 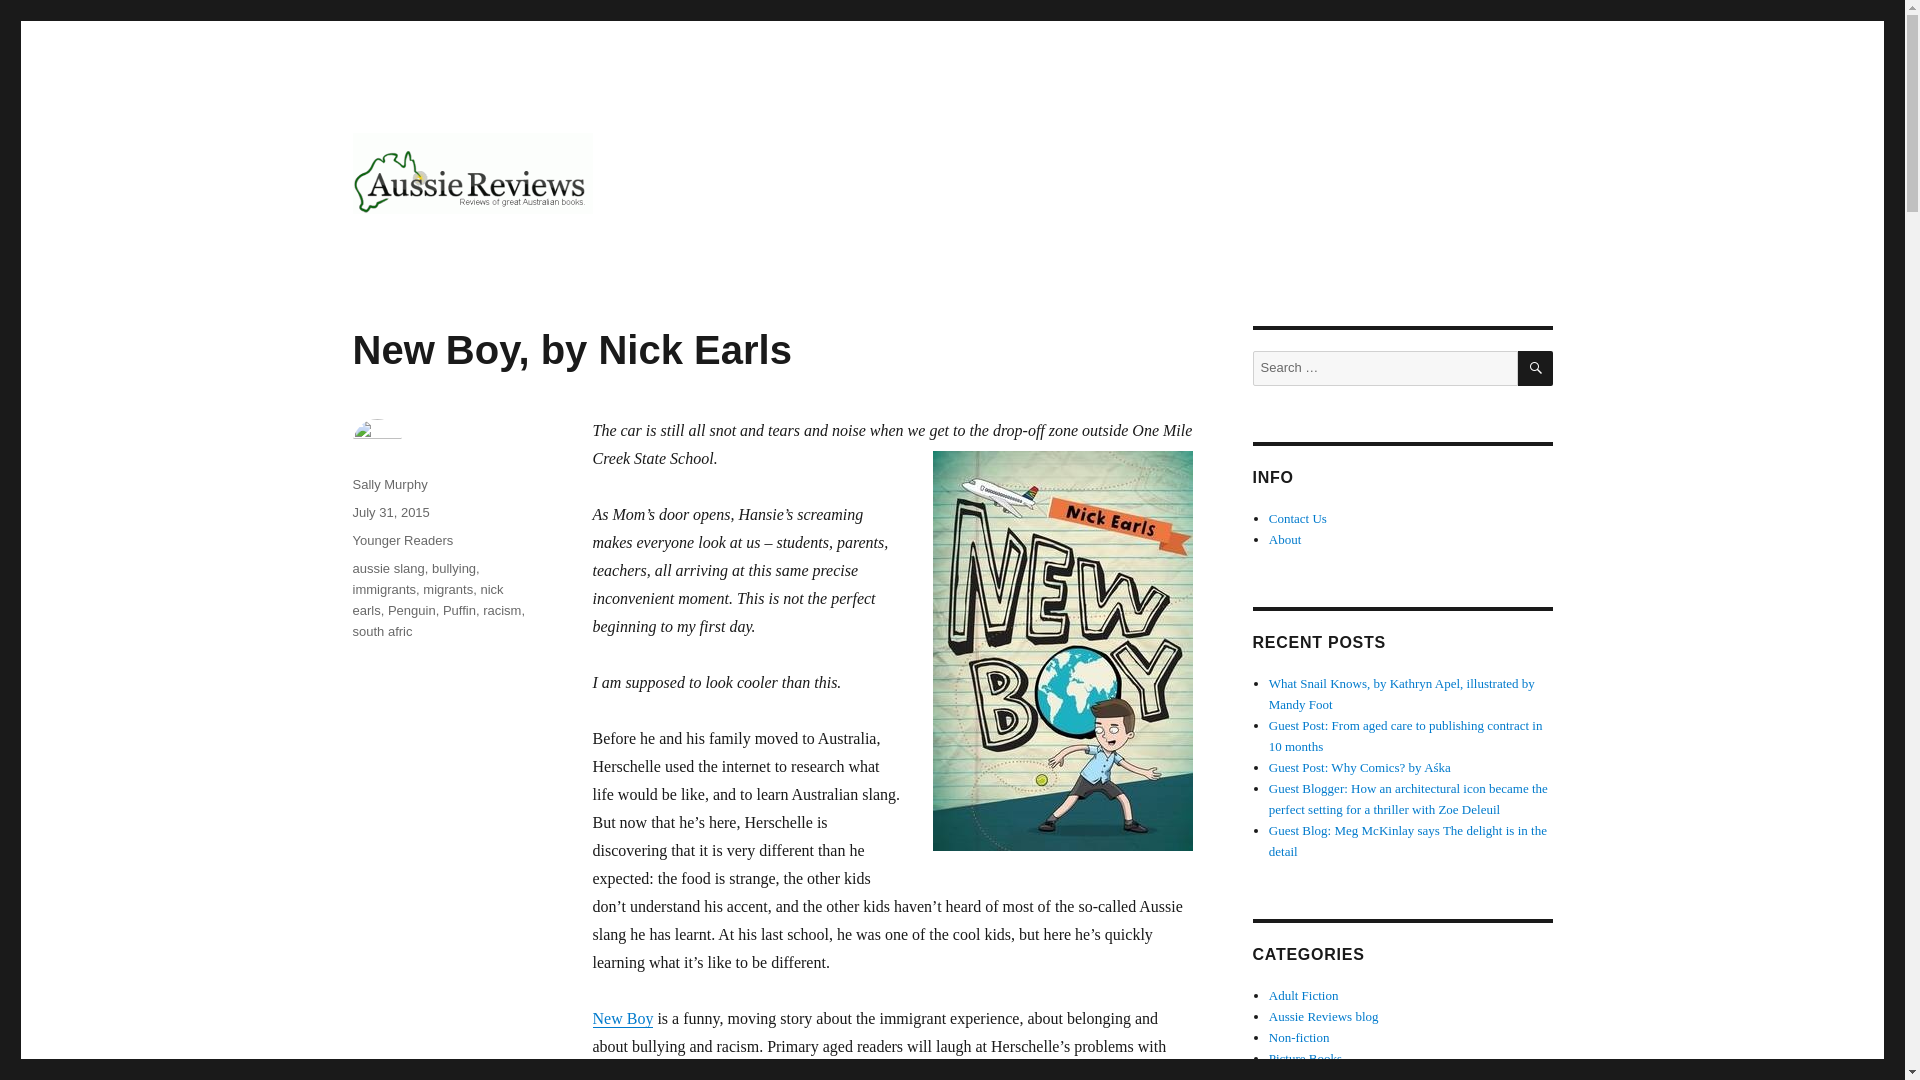 What do you see at coordinates (1300, 1038) in the screenshot?
I see `Non-fiction` at bounding box center [1300, 1038].